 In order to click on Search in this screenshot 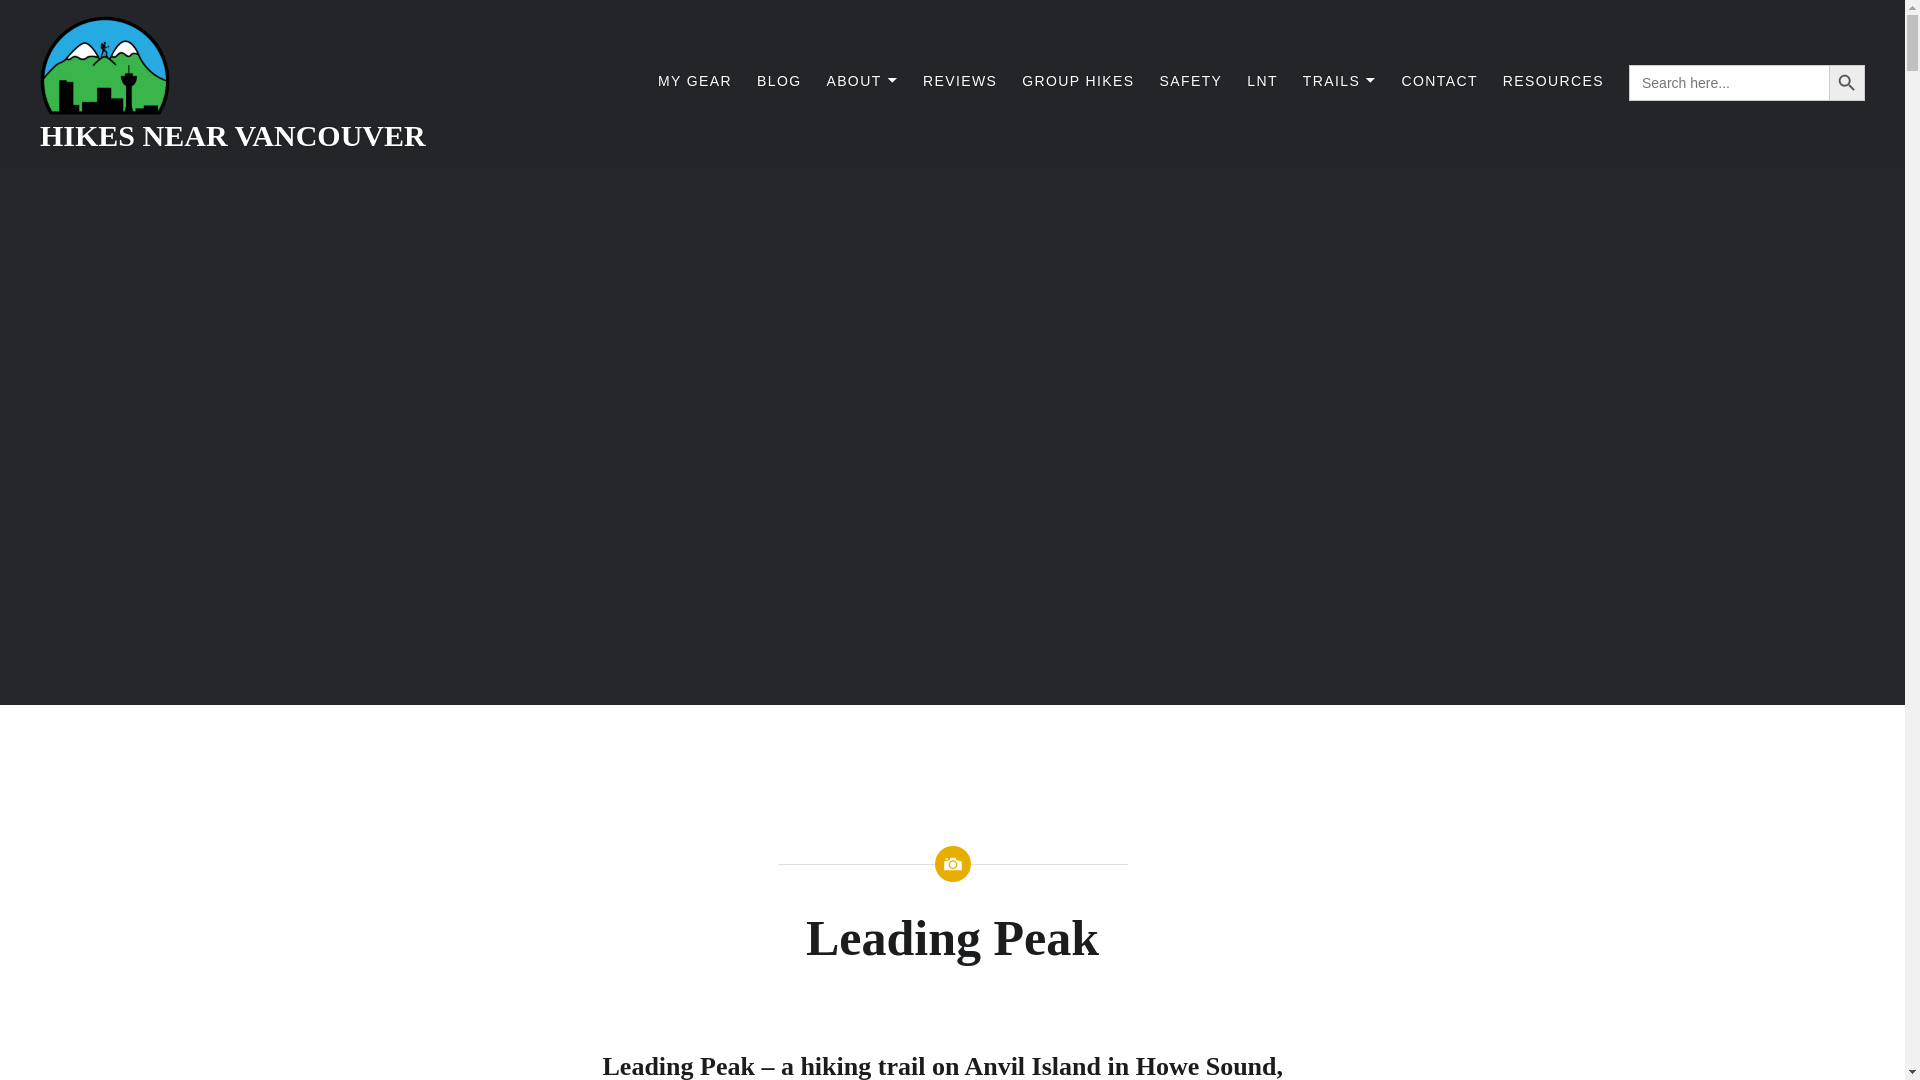, I will do `click(274, 24)`.